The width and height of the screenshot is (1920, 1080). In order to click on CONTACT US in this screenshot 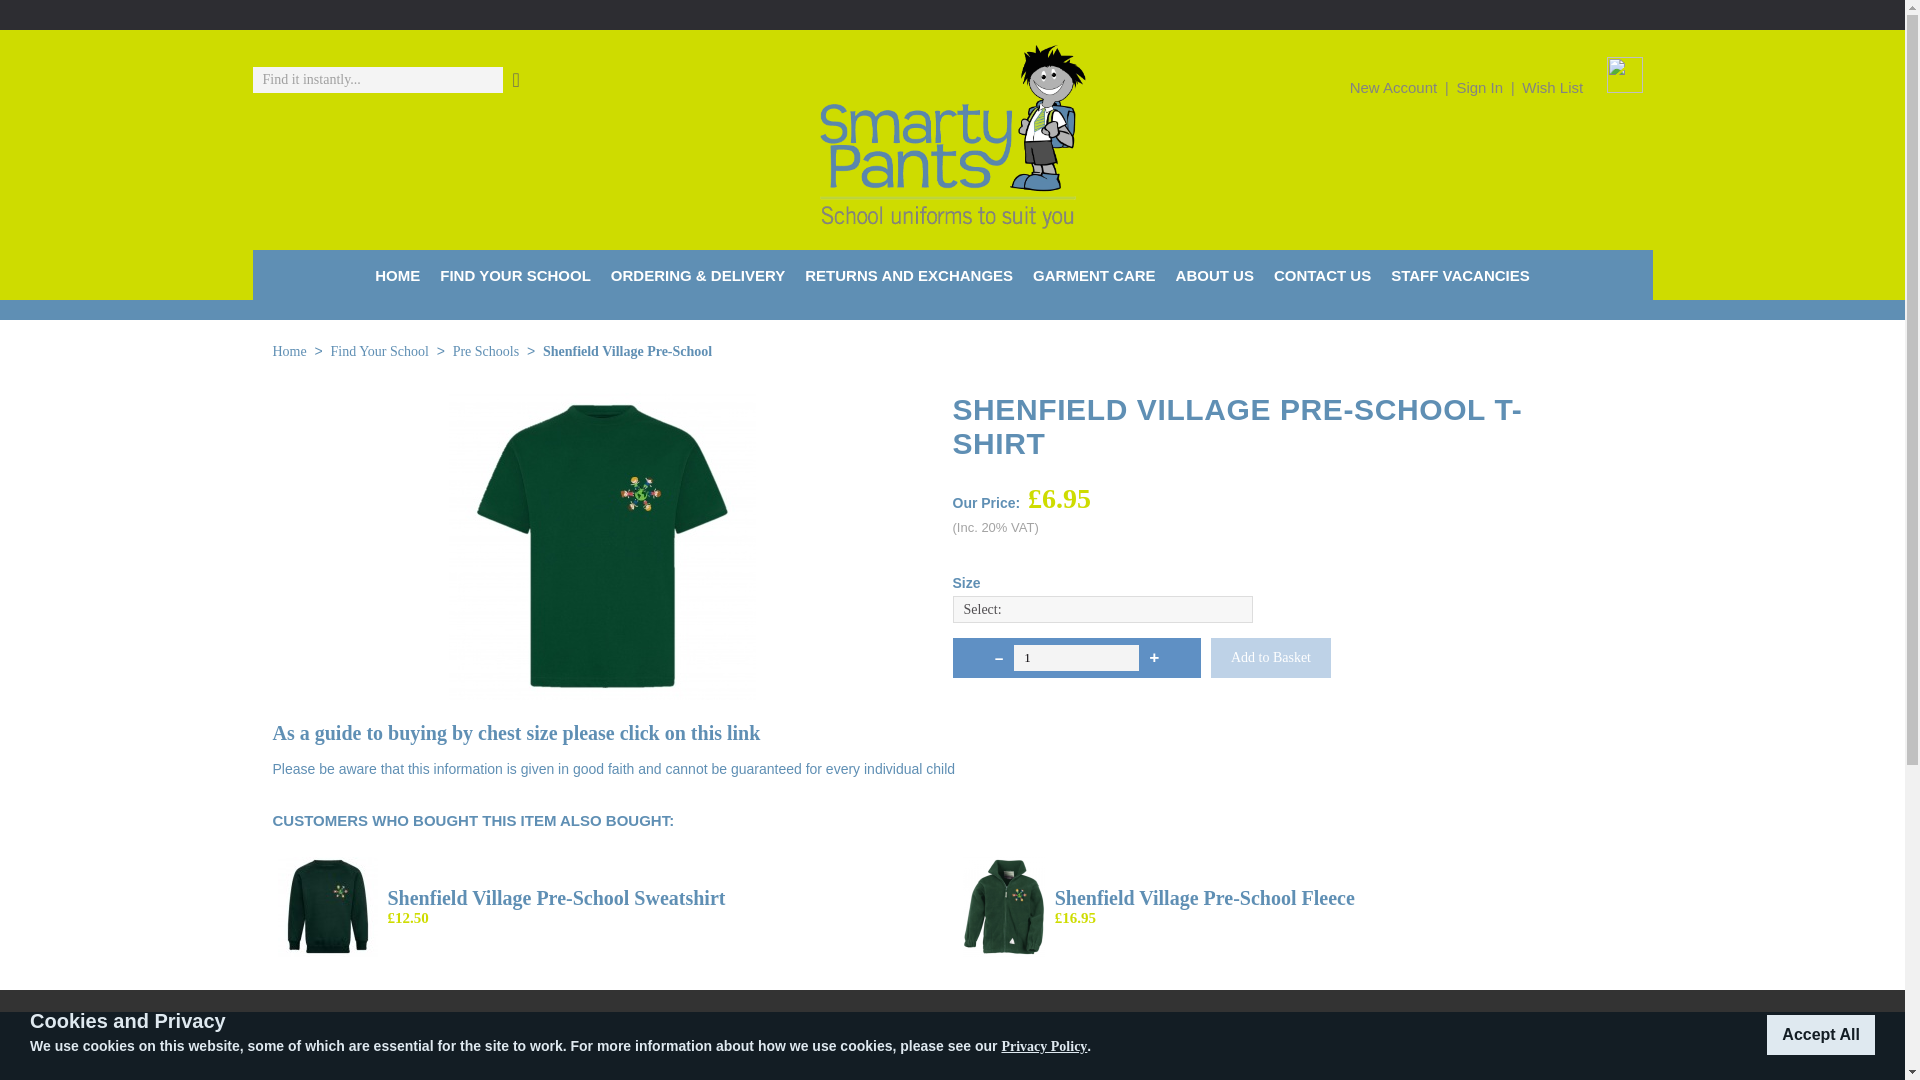, I will do `click(1322, 274)`.